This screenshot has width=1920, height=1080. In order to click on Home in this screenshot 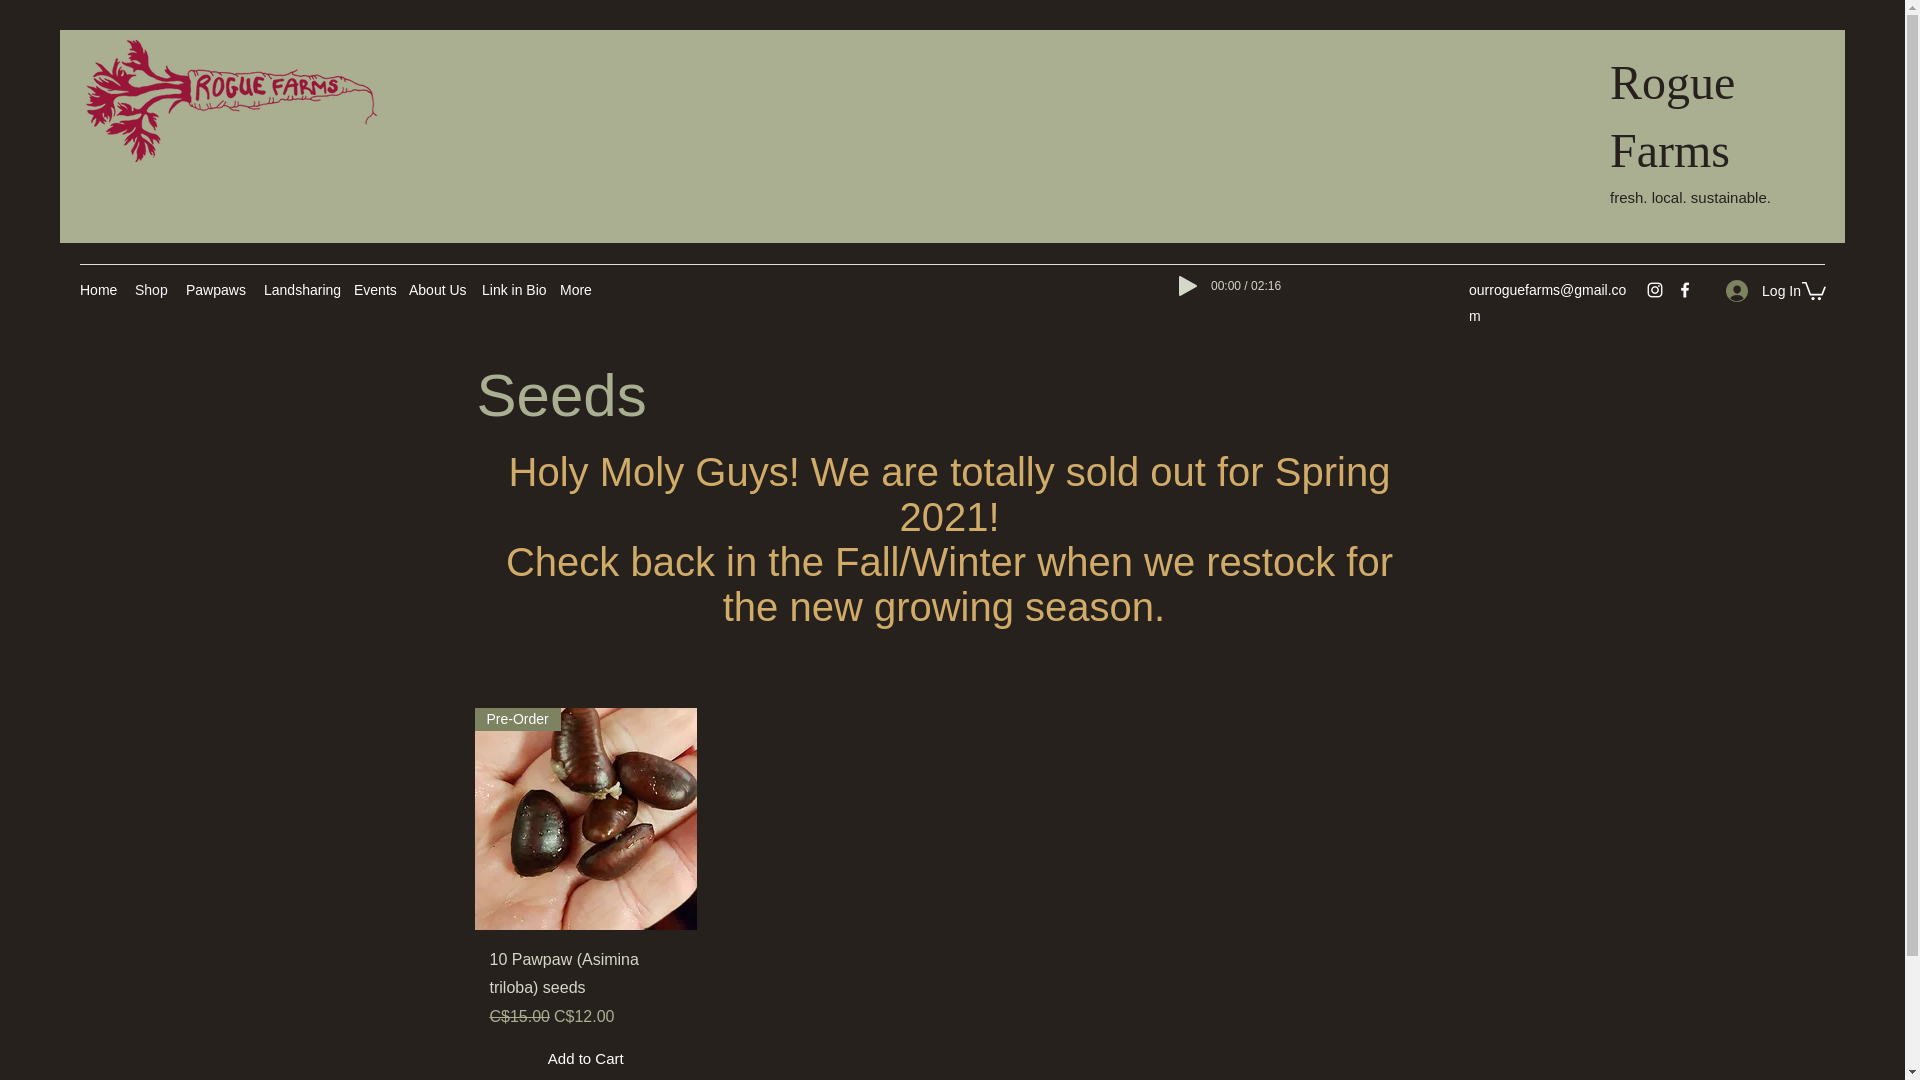, I will do `click(96, 290)`.